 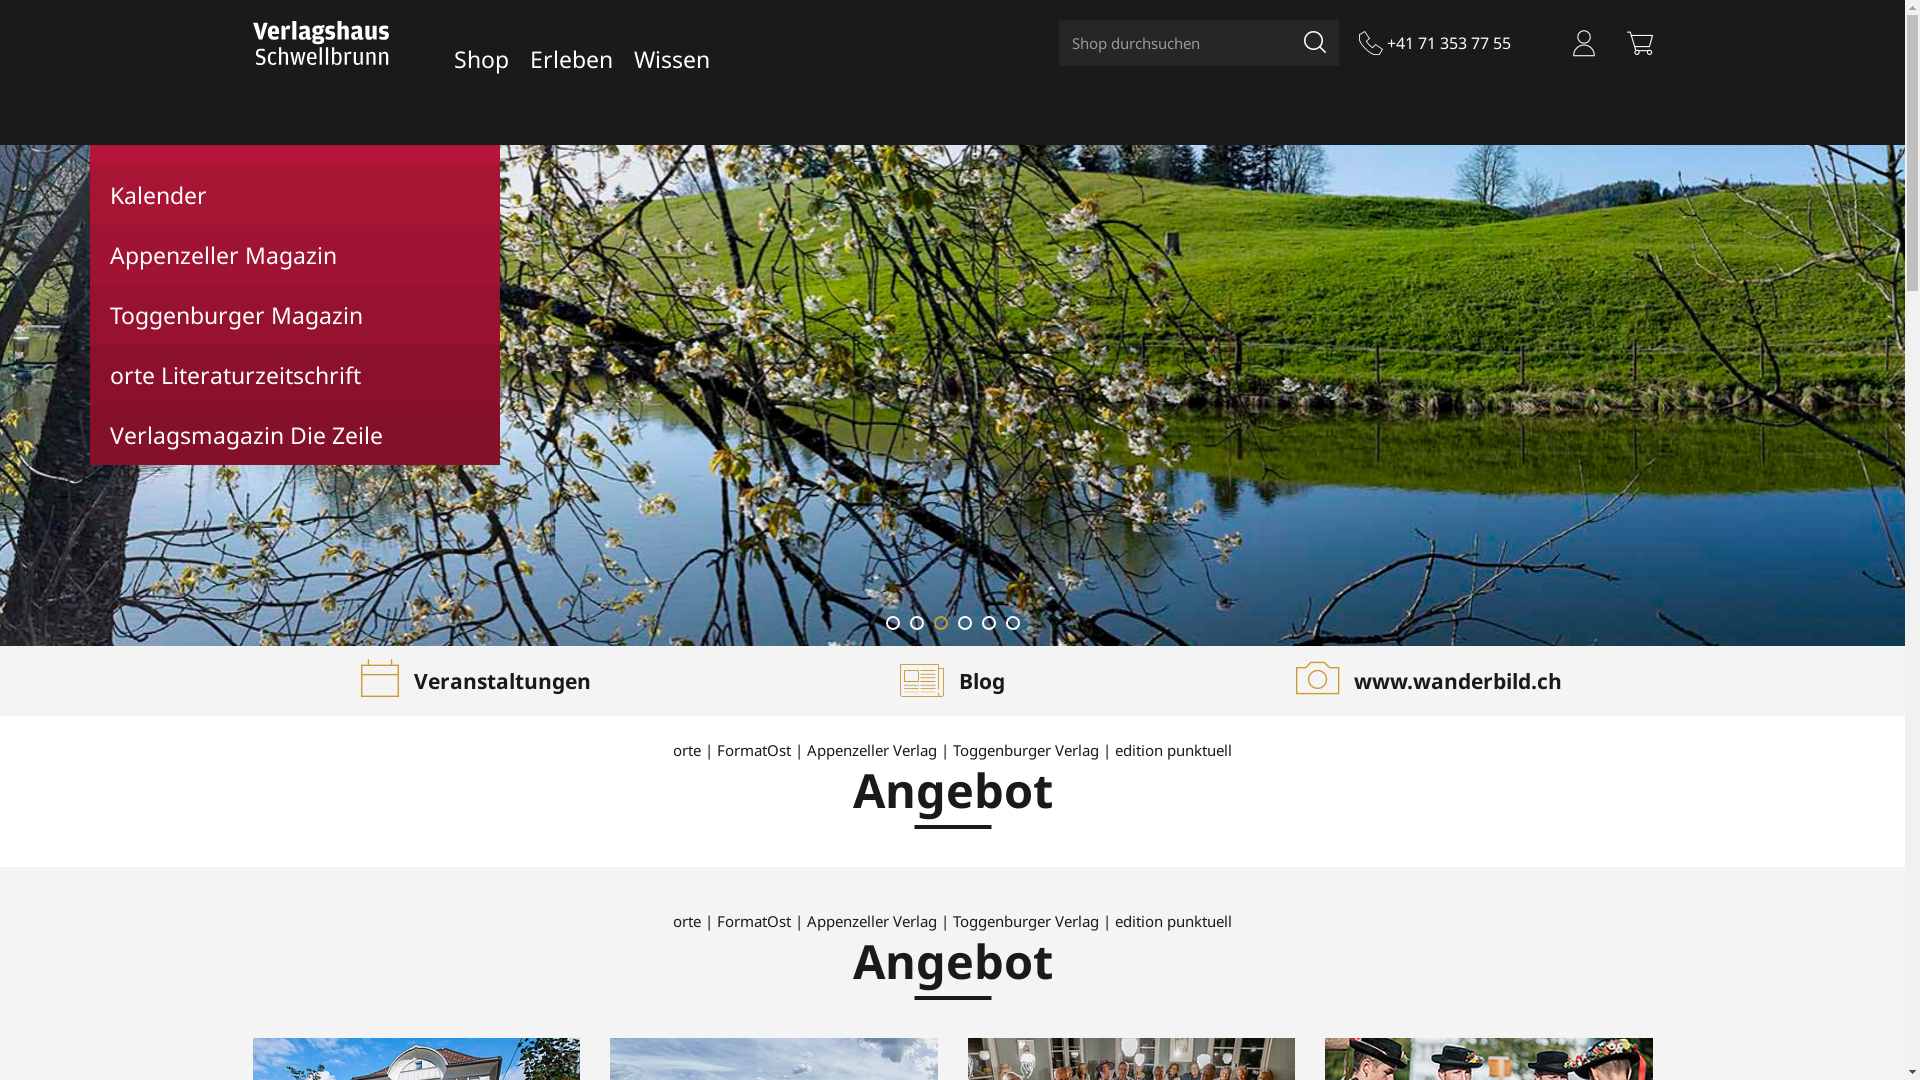 What do you see at coordinates (1026, 921) in the screenshot?
I see `Toggenburger Verlag` at bounding box center [1026, 921].